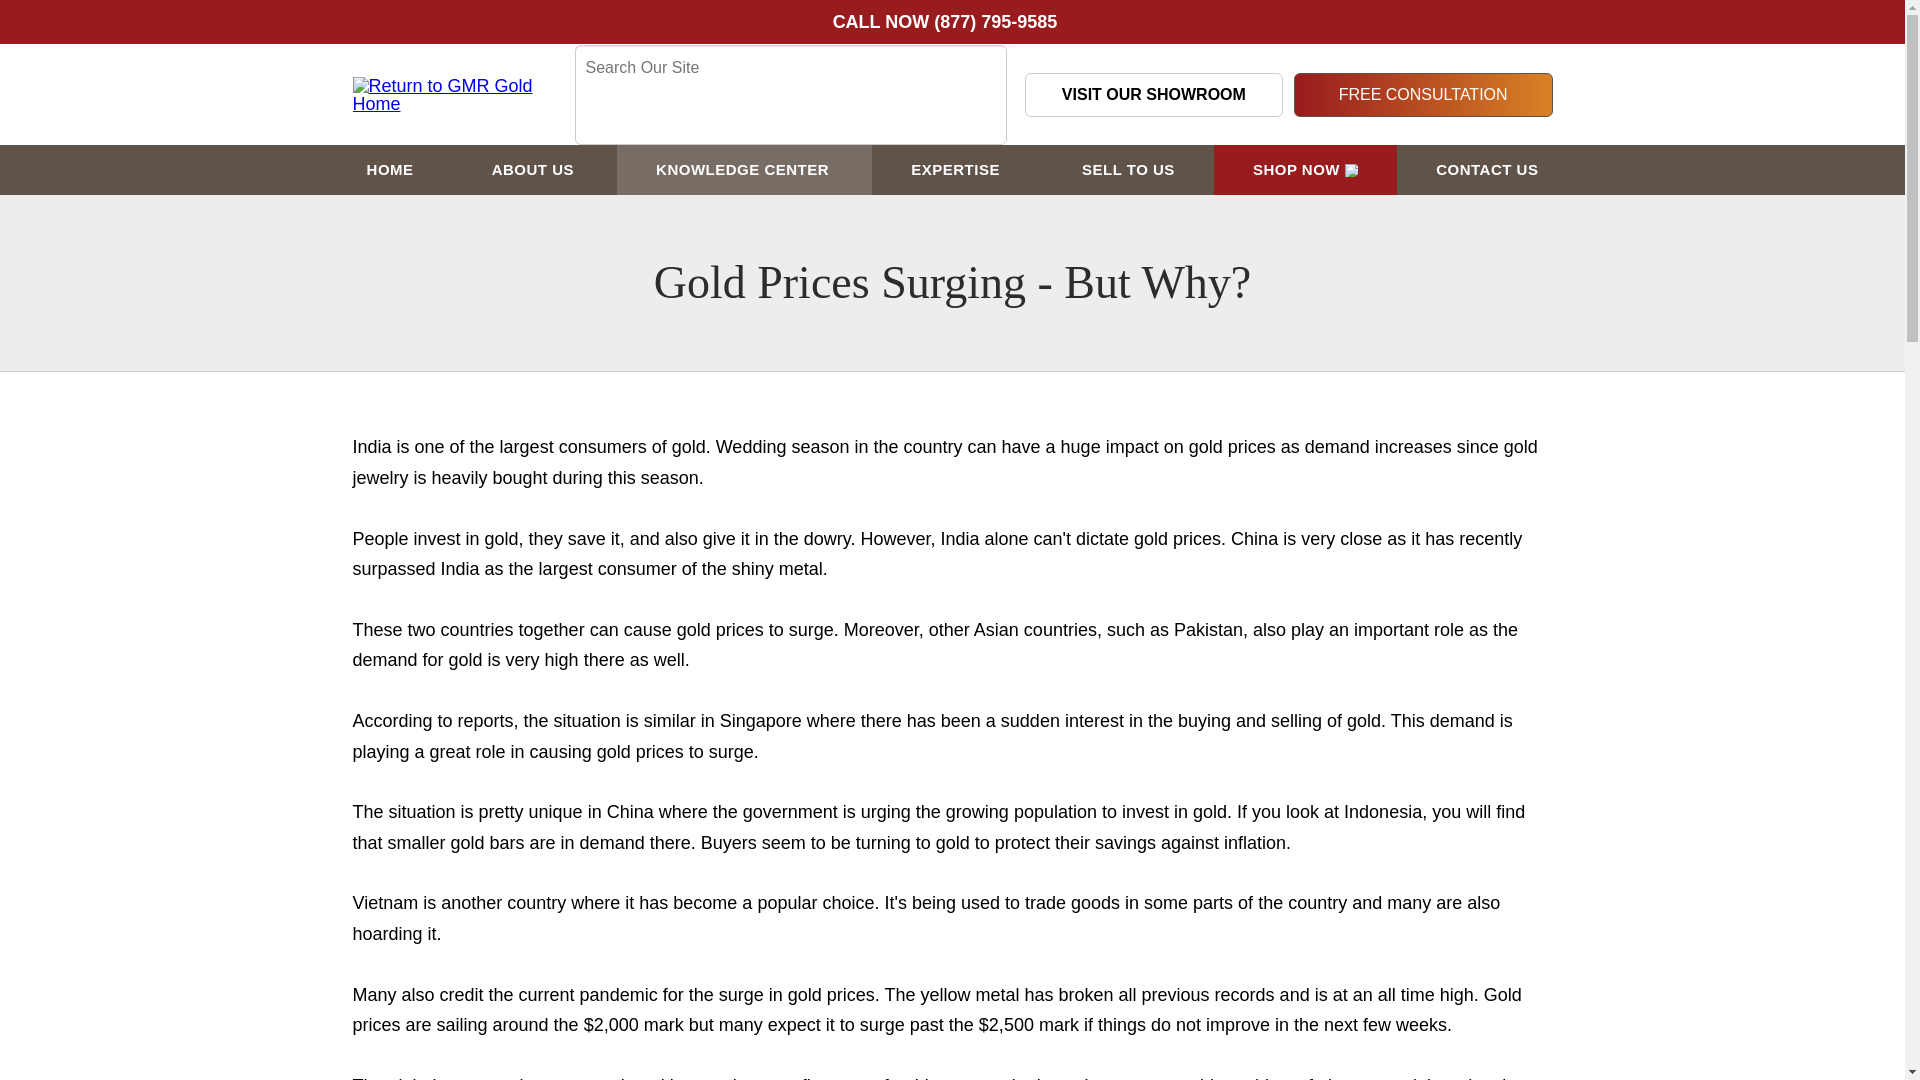 This screenshot has width=1920, height=1080. Describe the element at coordinates (1424, 94) in the screenshot. I see `FREE CONSULTATION` at that location.